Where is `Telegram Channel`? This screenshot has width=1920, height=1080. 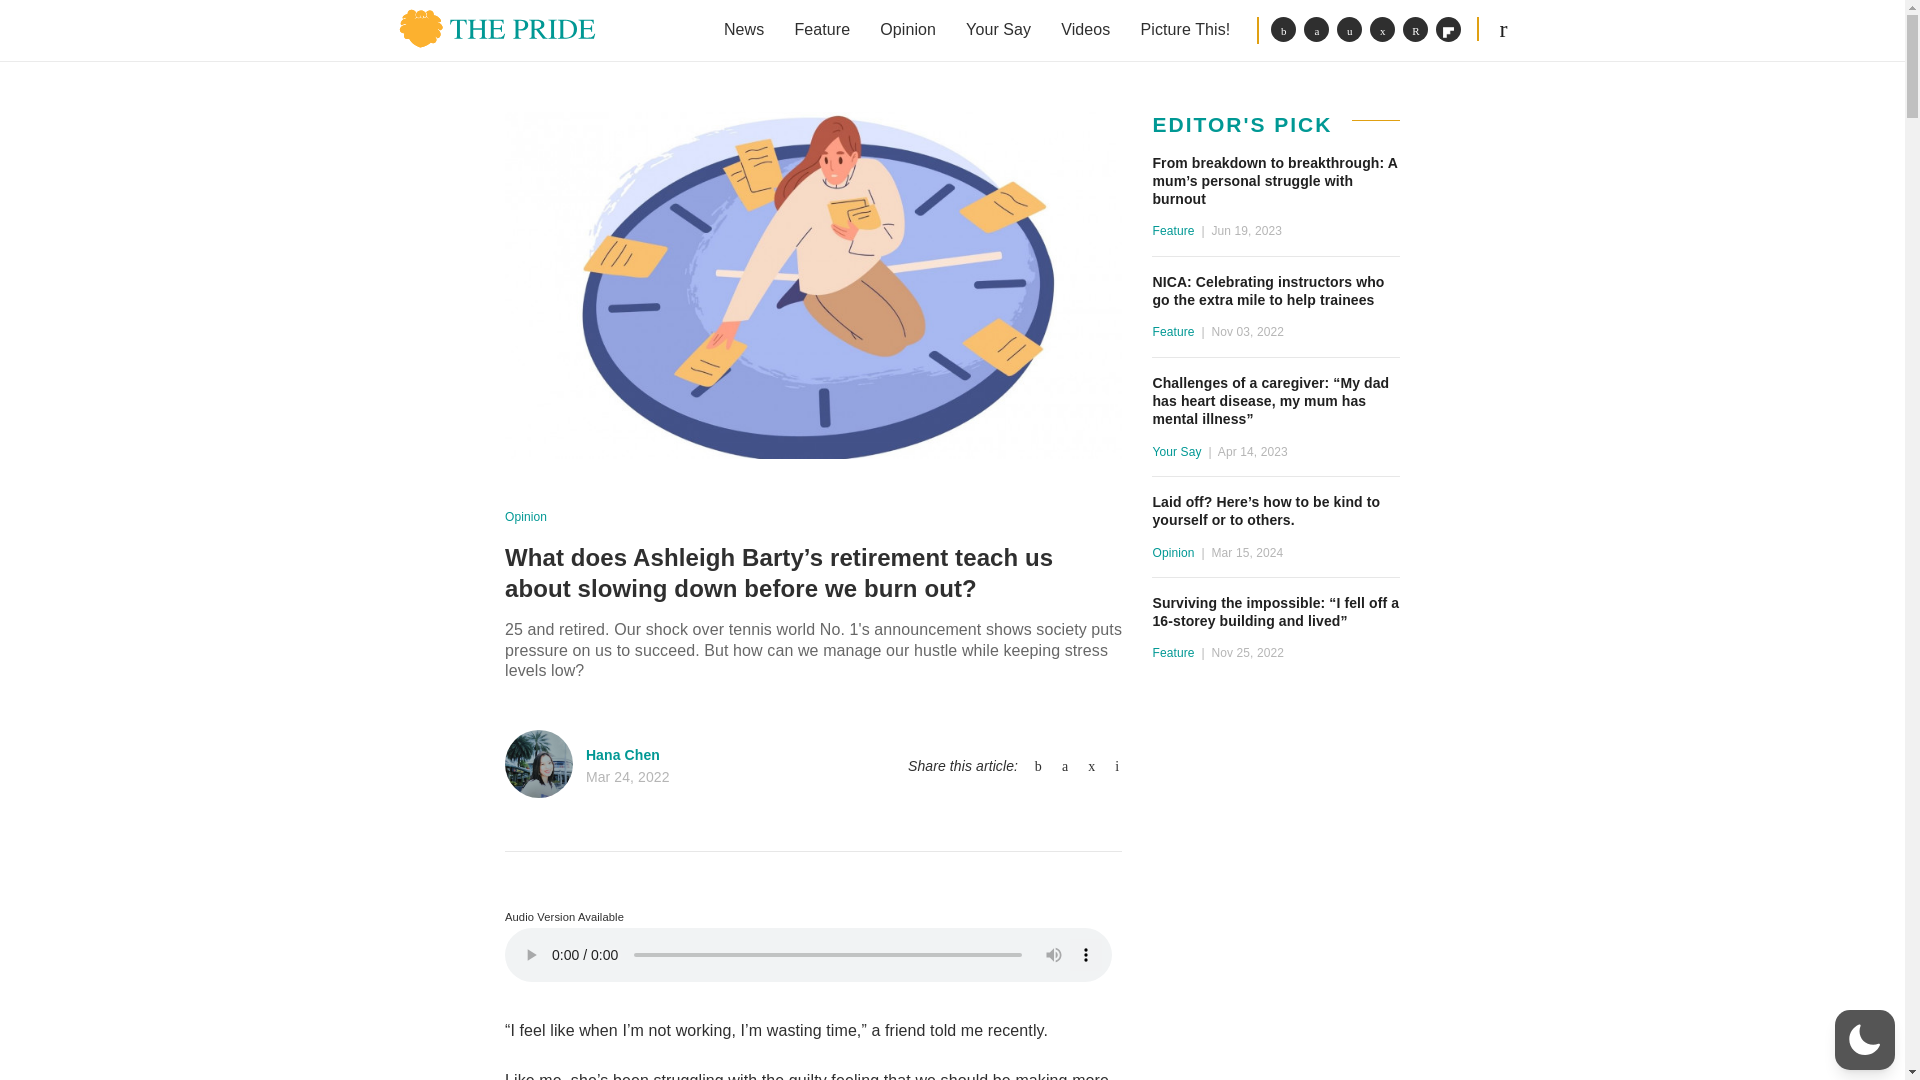 Telegram Channel is located at coordinates (1382, 30).